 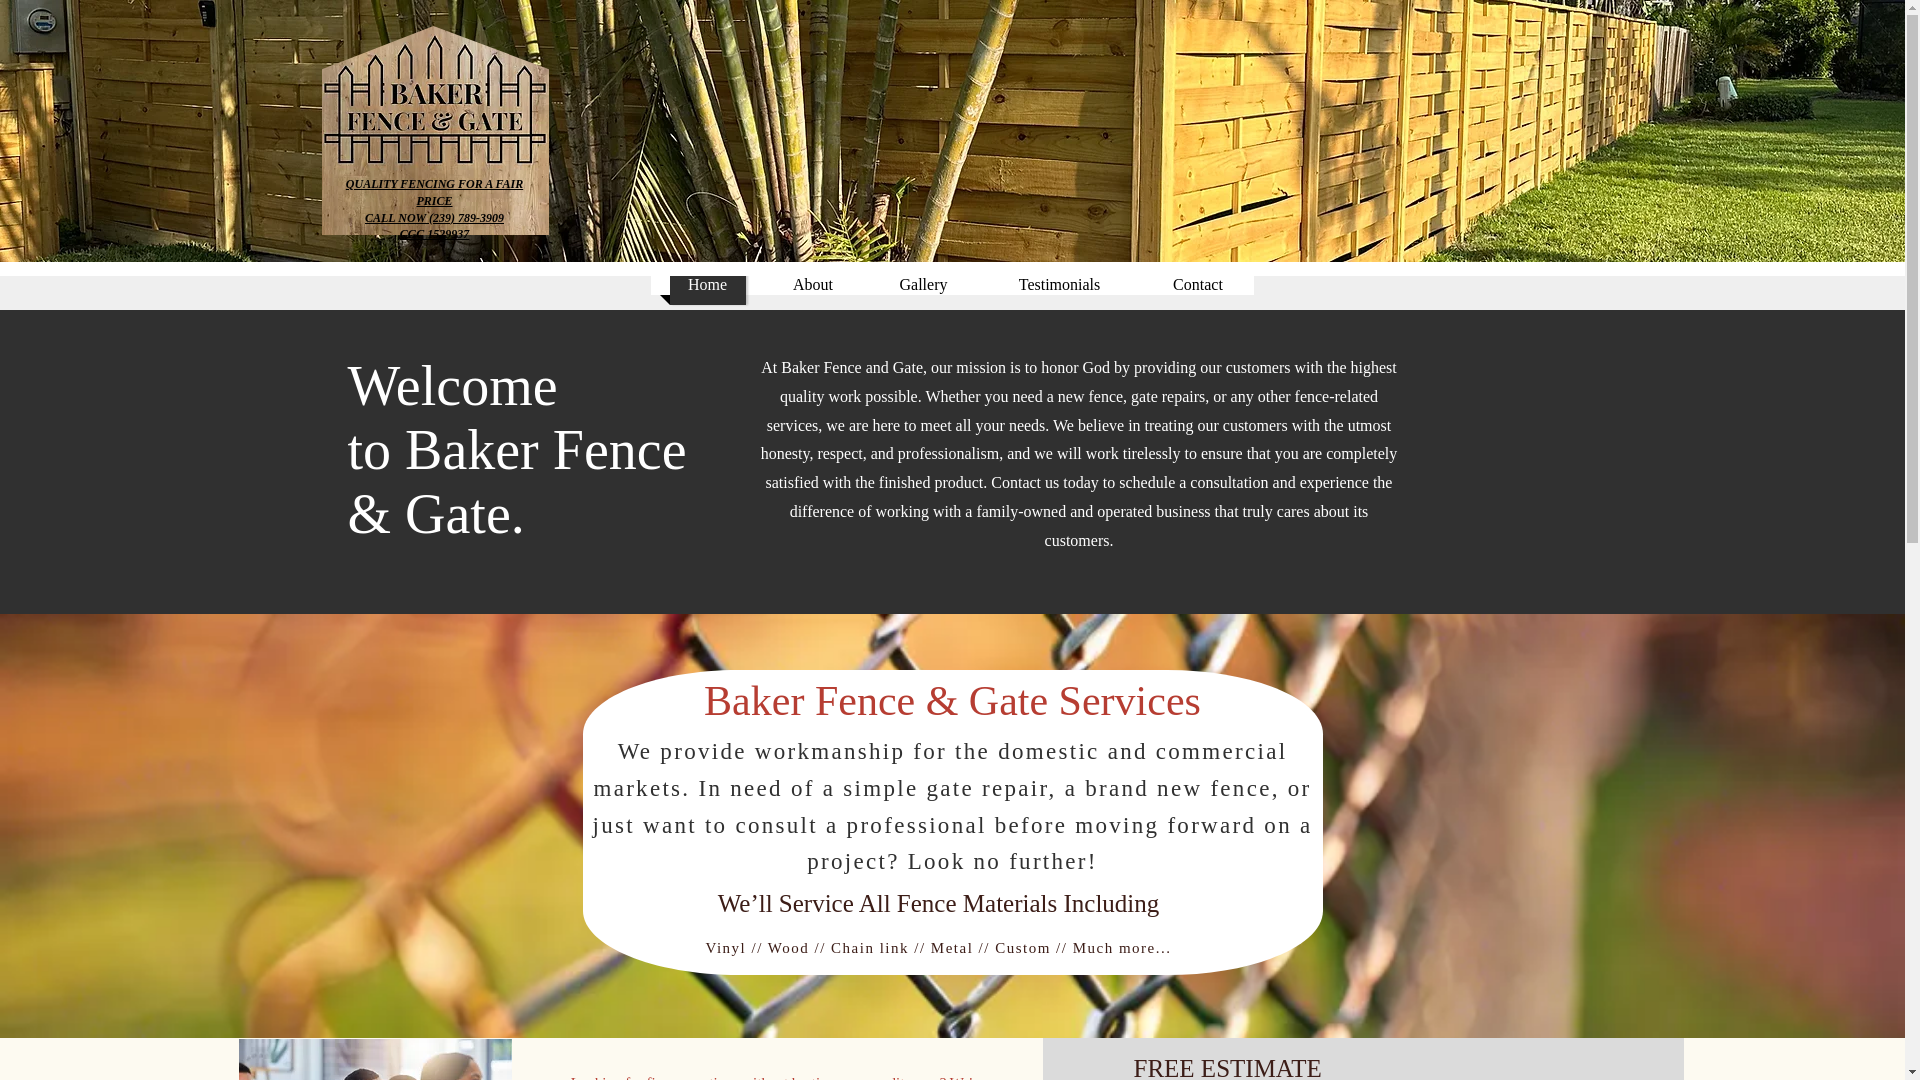 What do you see at coordinates (922, 284) in the screenshot?
I see `Gallery` at bounding box center [922, 284].